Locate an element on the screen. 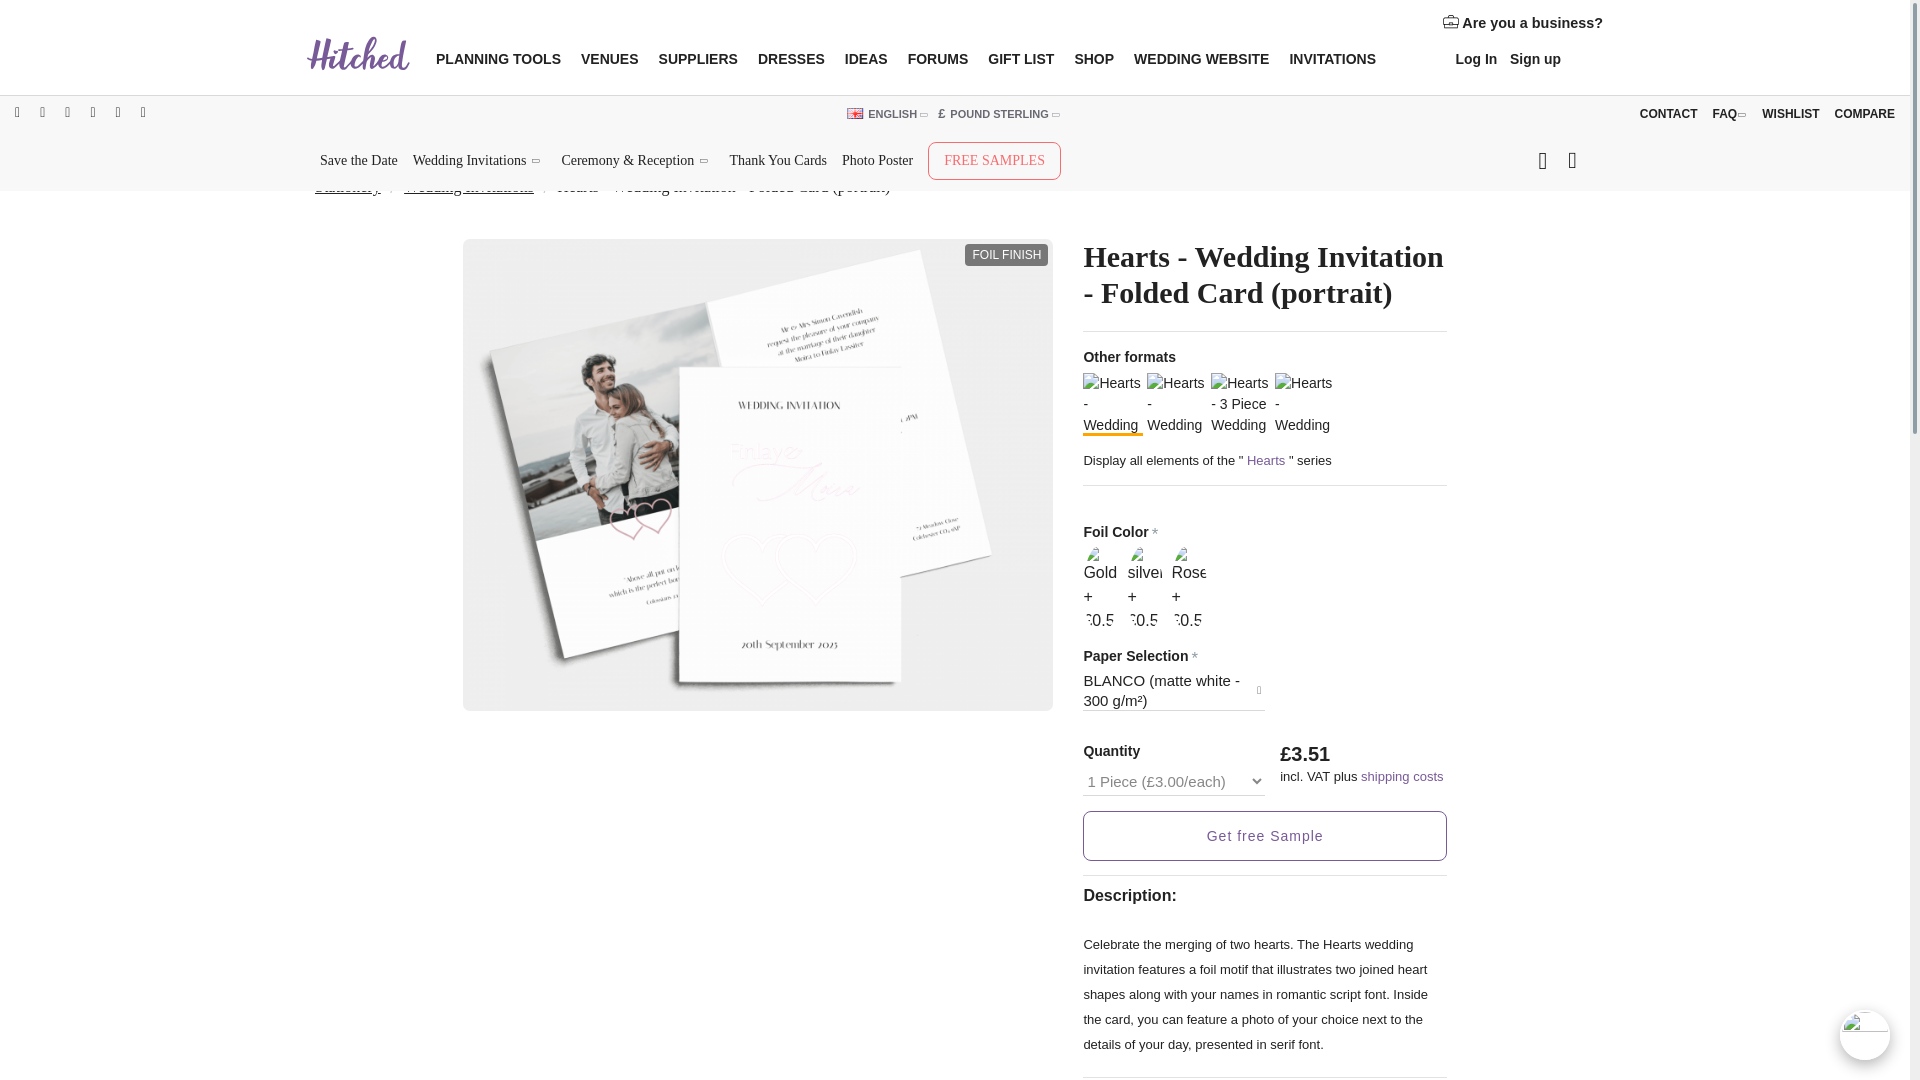 Image resolution: width=1920 pixels, height=1080 pixels. IDEAS is located at coordinates (866, 60).